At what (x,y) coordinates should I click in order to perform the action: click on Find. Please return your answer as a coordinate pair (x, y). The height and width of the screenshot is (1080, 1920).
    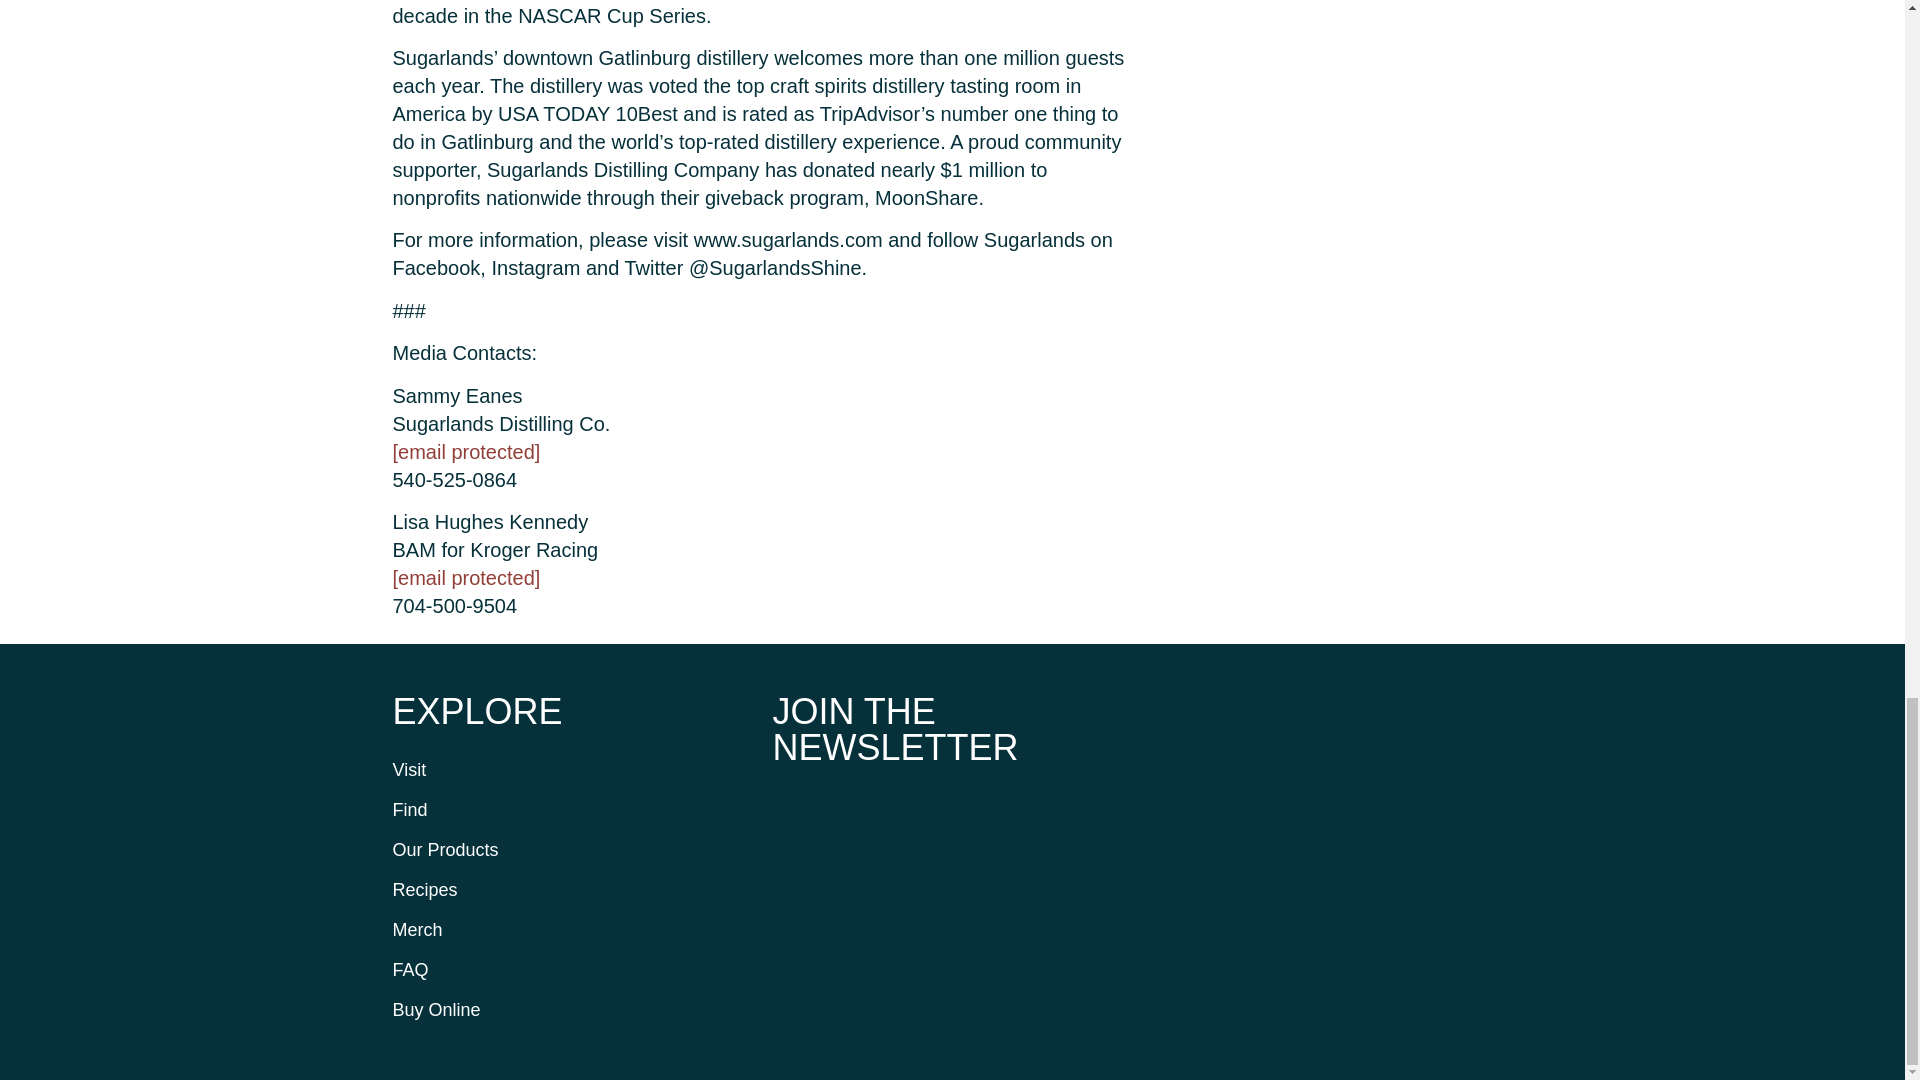
    Looking at the image, I should click on (572, 810).